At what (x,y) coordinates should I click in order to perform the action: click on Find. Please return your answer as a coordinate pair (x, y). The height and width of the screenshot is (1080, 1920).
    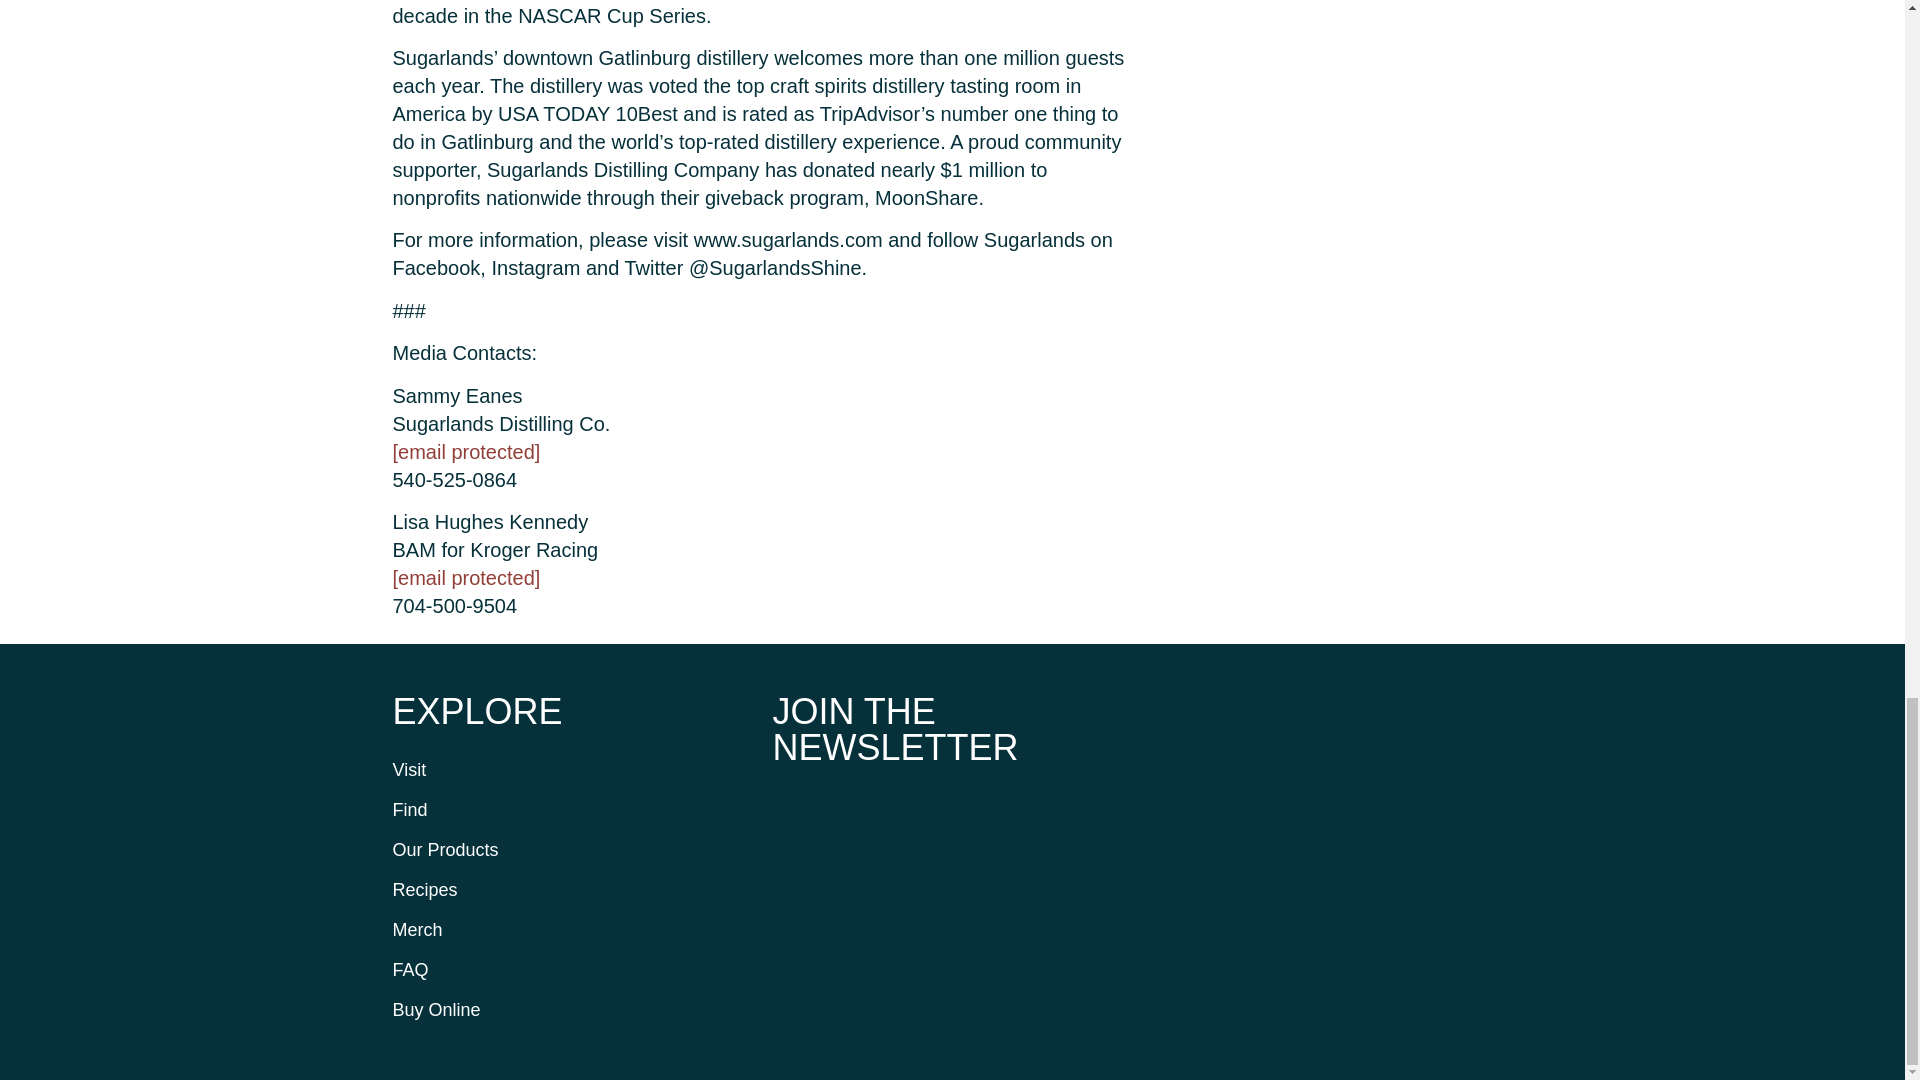
    Looking at the image, I should click on (572, 810).